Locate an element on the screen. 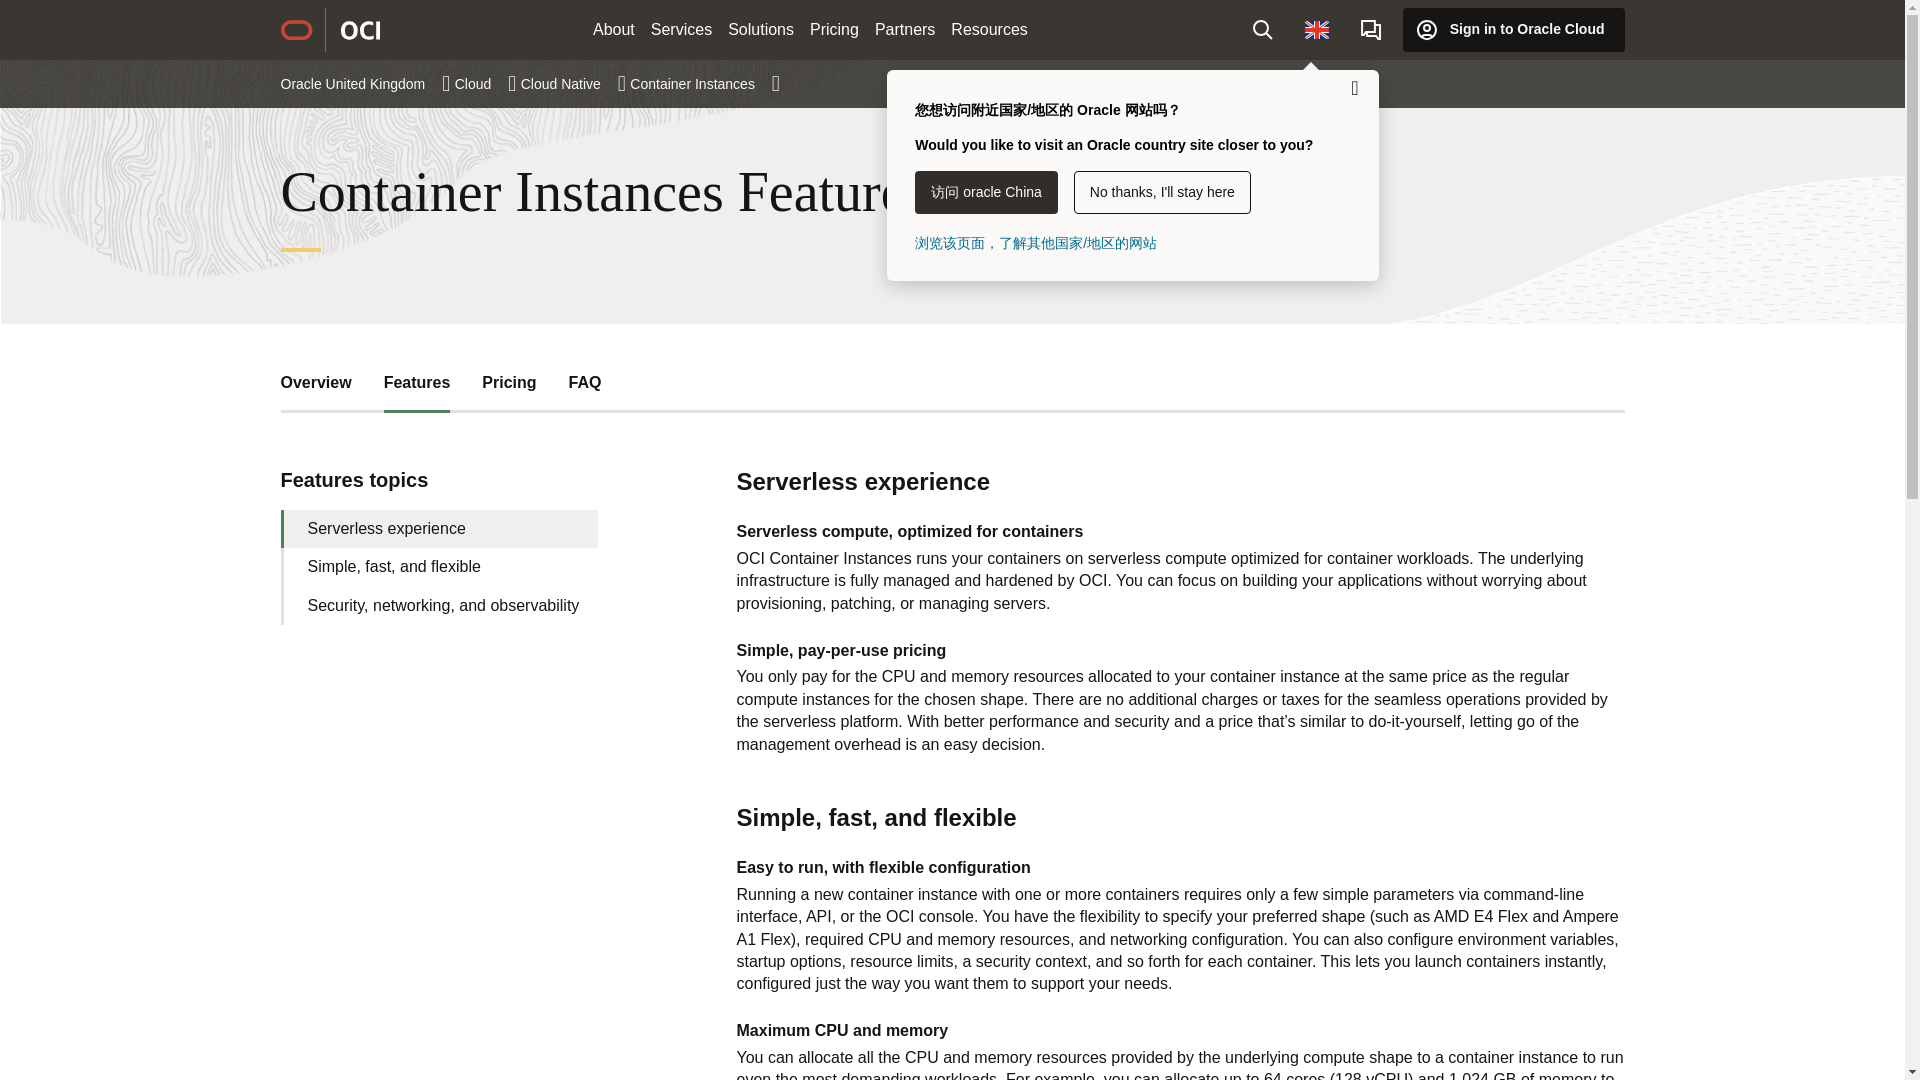 This screenshot has width=1920, height=1080. Partners is located at coordinates (904, 30).